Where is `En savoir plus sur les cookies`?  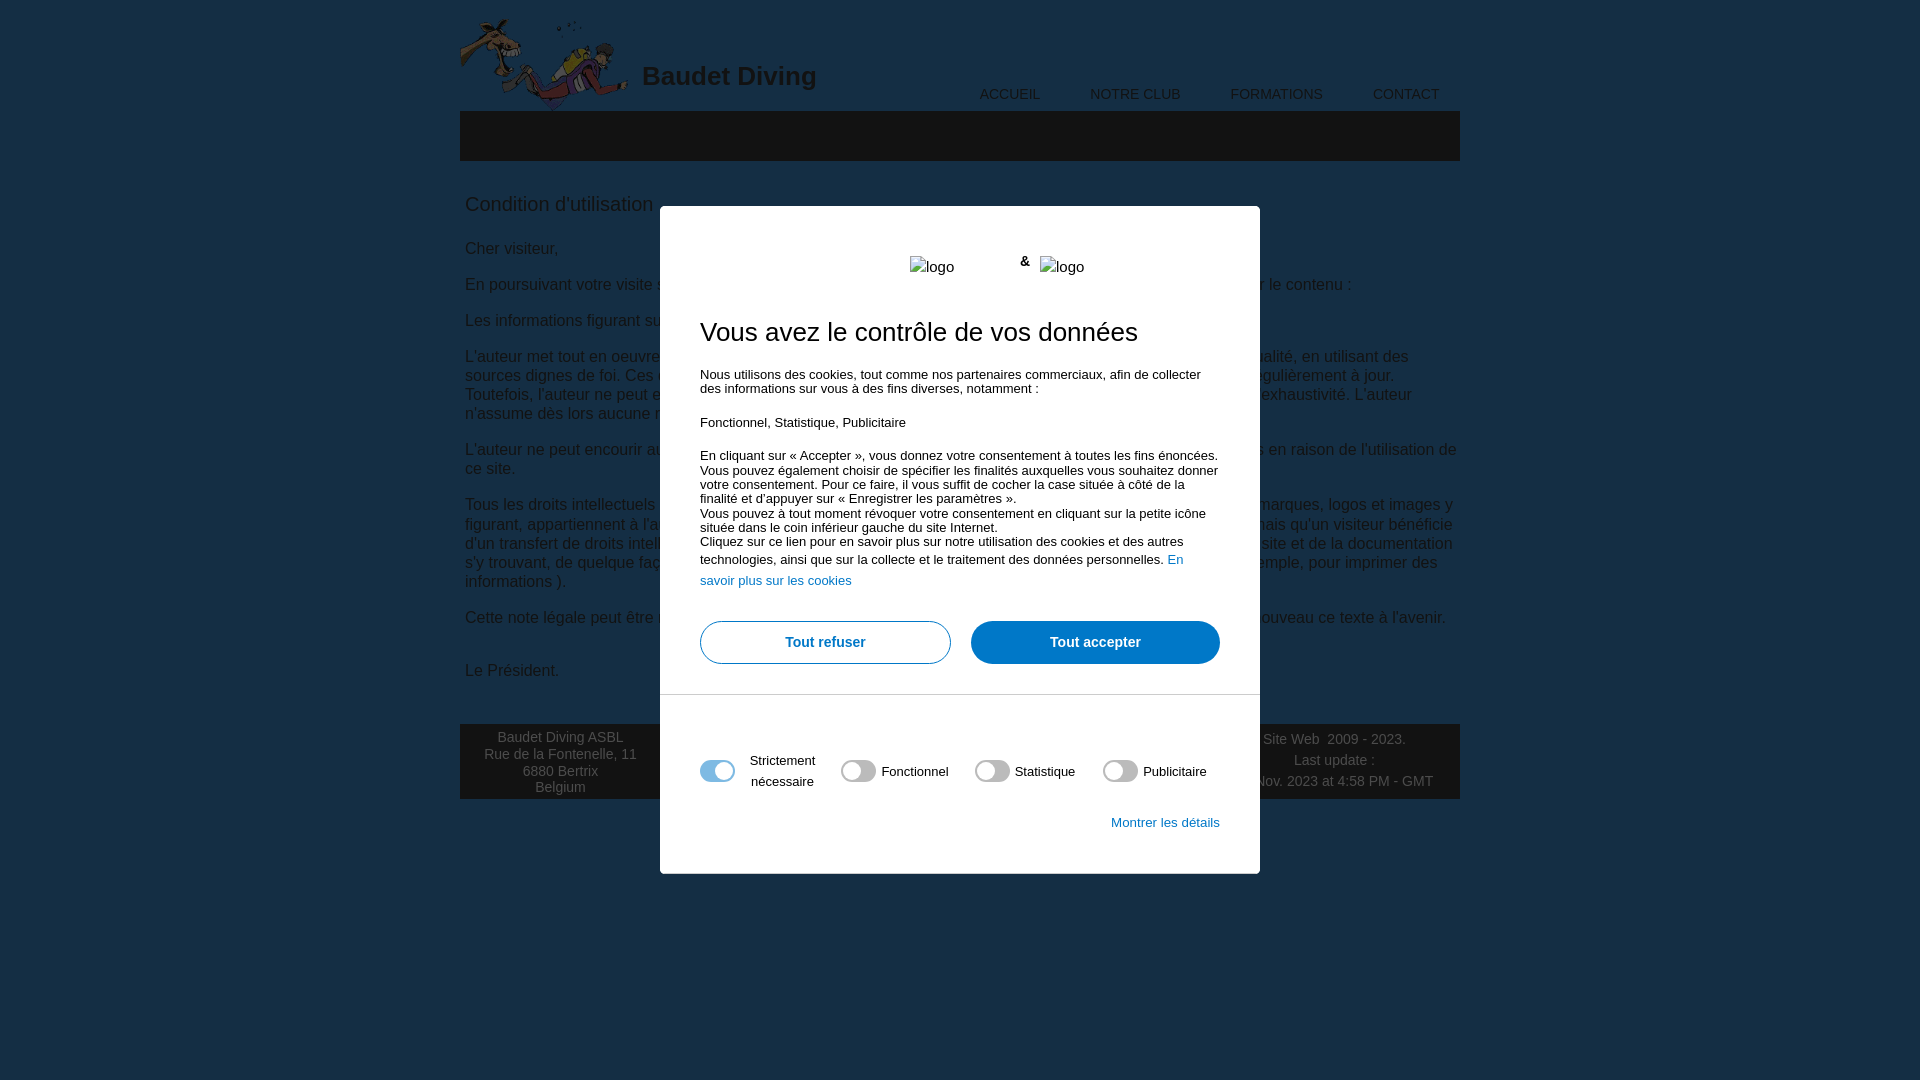
En savoir plus sur les cookies is located at coordinates (942, 570).